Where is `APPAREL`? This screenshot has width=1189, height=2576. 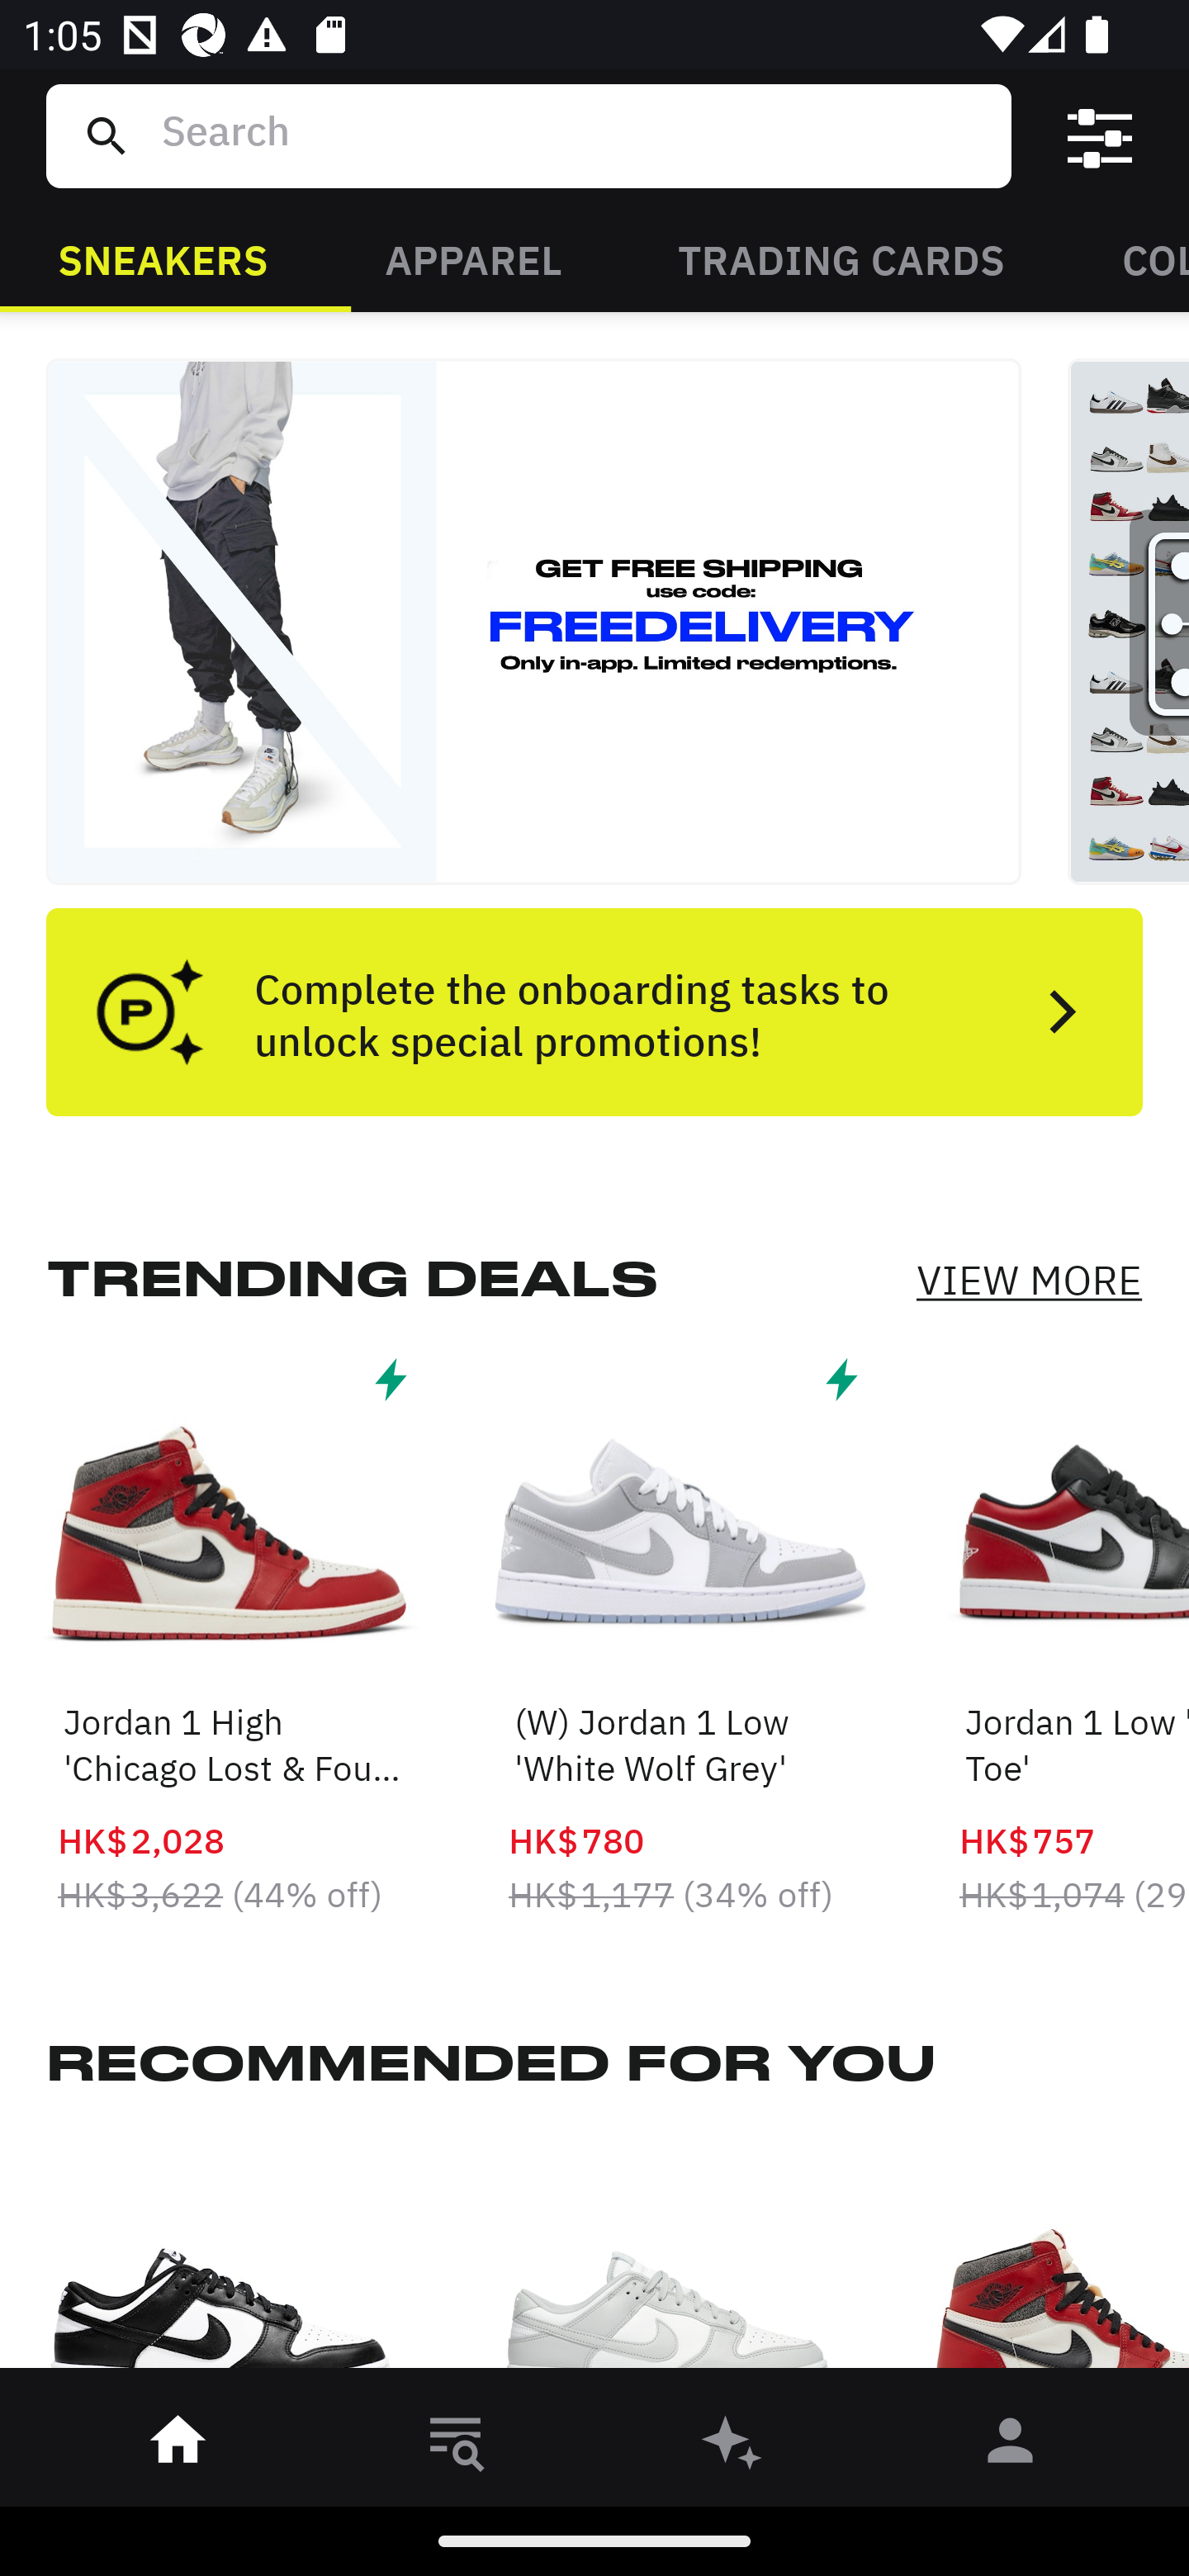
APPAREL is located at coordinates (472, 258).